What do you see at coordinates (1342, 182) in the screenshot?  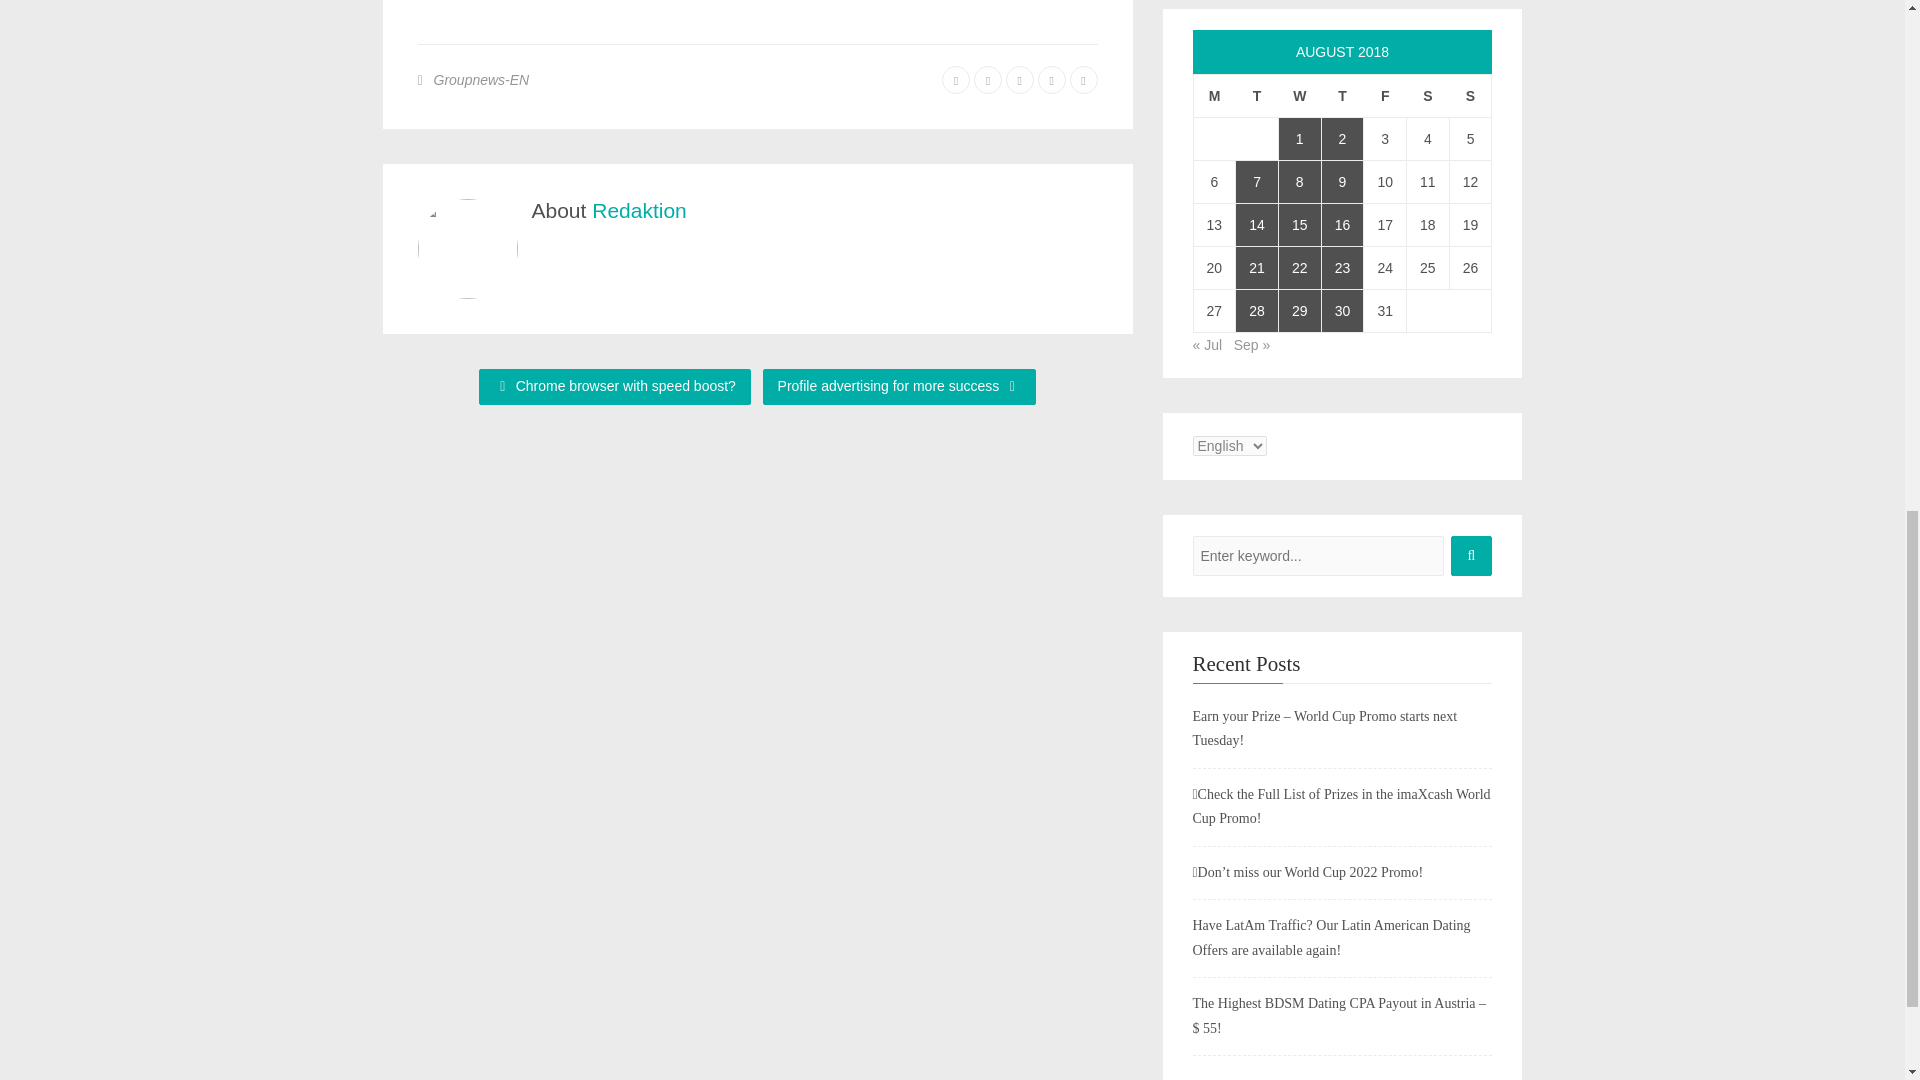 I see `9` at bounding box center [1342, 182].